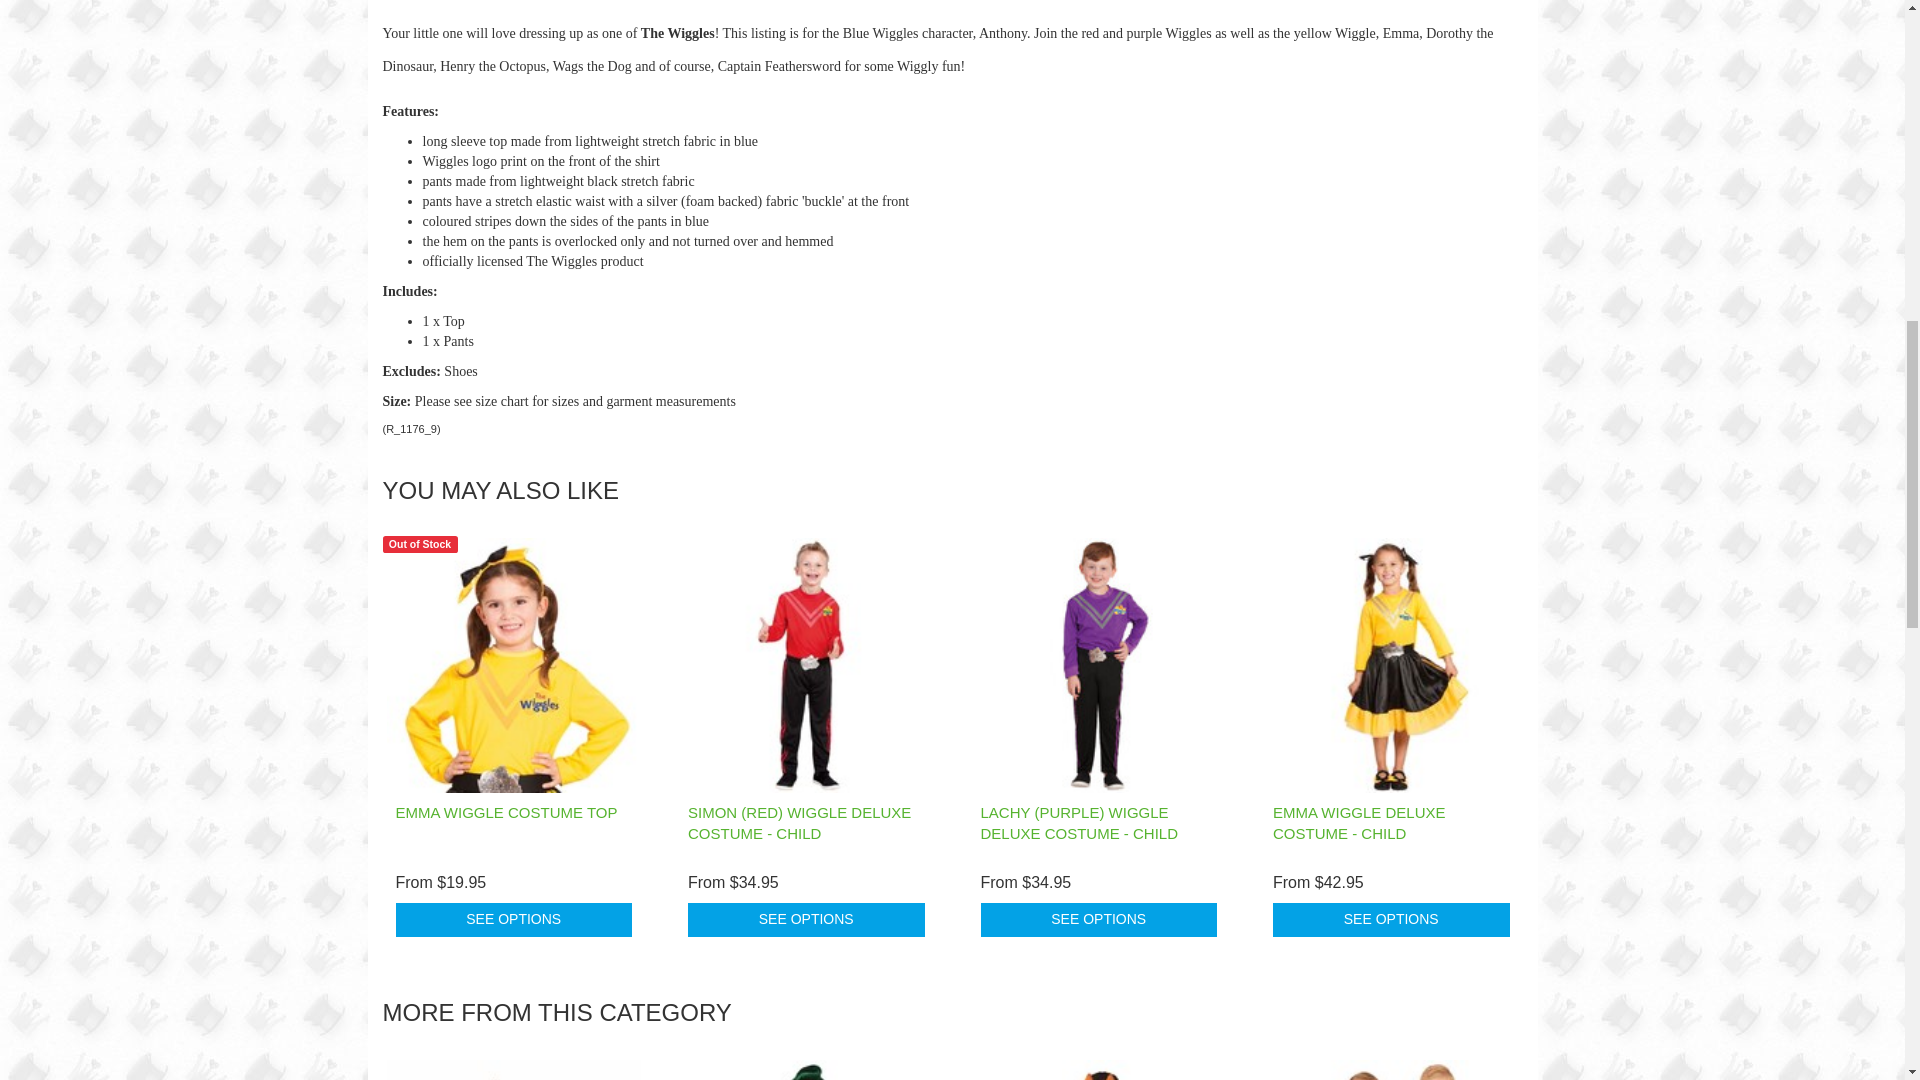 This screenshot has height=1080, width=1920. What do you see at coordinates (1358, 822) in the screenshot?
I see `Emma Wiggle Deluxe Costume - Child` at bounding box center [1358, 822].